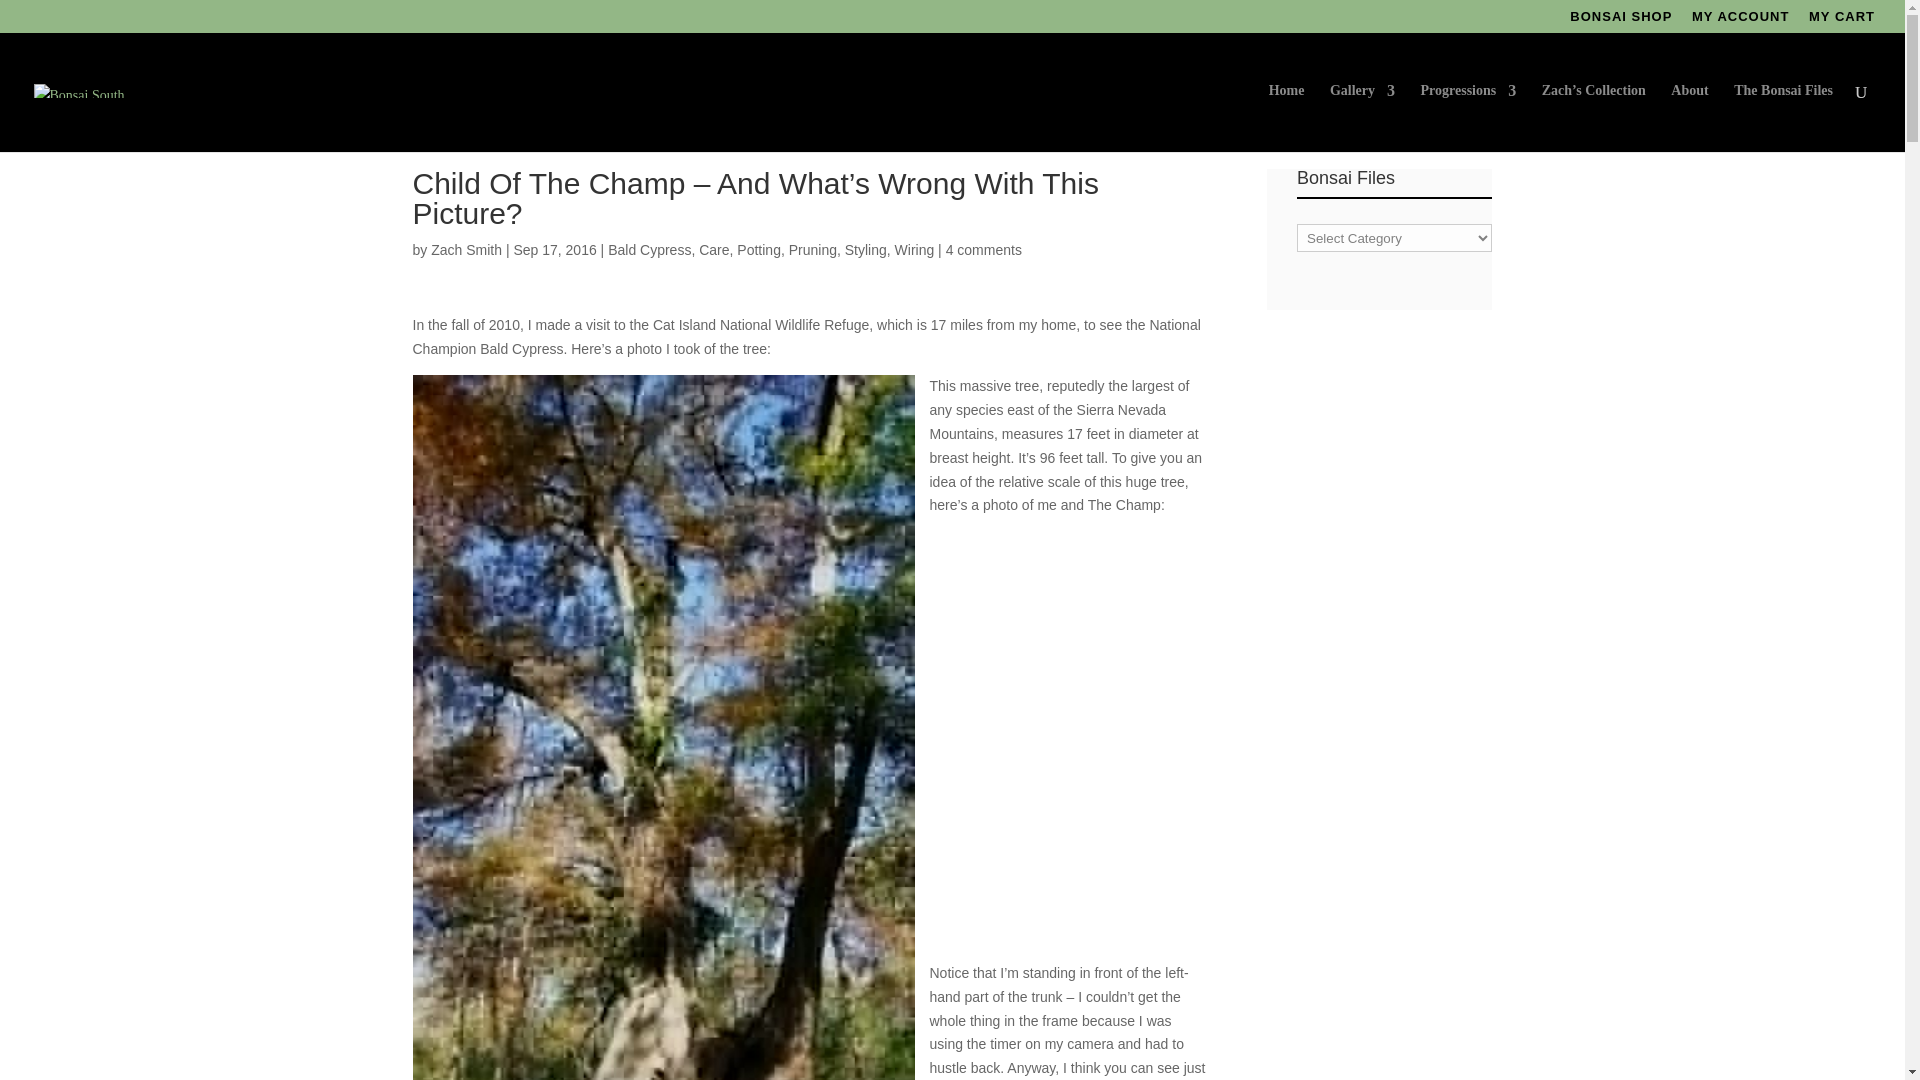 The height and width of the screenshot is (1080, 1920). What do you see at coordinates (650, 250) in the screenshot?
I see `Bald Cypress` at bounding box center [650, 250].